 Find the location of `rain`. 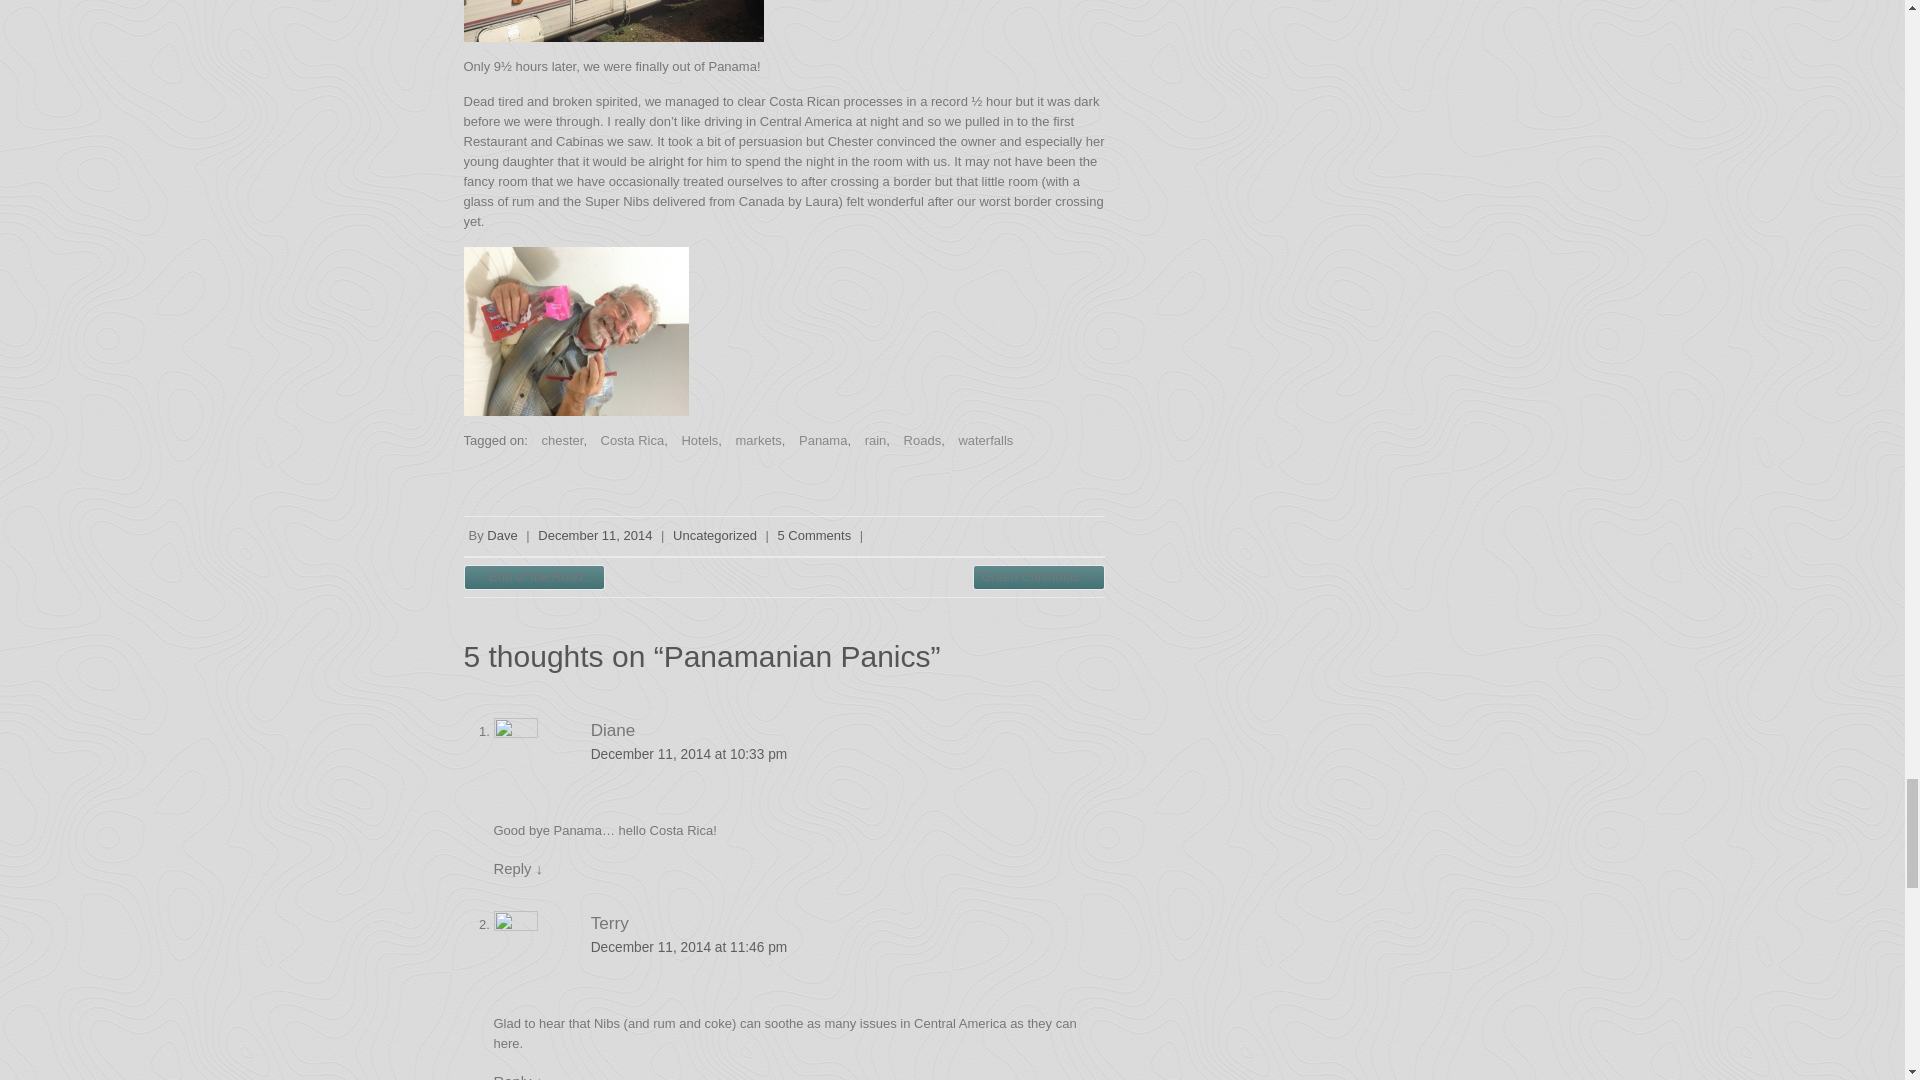

rain is located at coordinates (870, 440).